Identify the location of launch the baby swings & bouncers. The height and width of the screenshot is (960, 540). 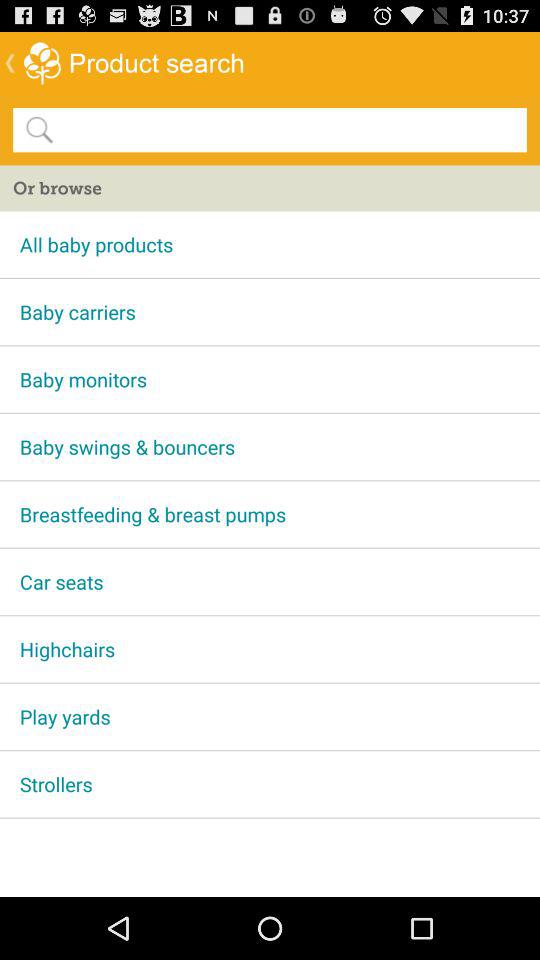
(270, 446).